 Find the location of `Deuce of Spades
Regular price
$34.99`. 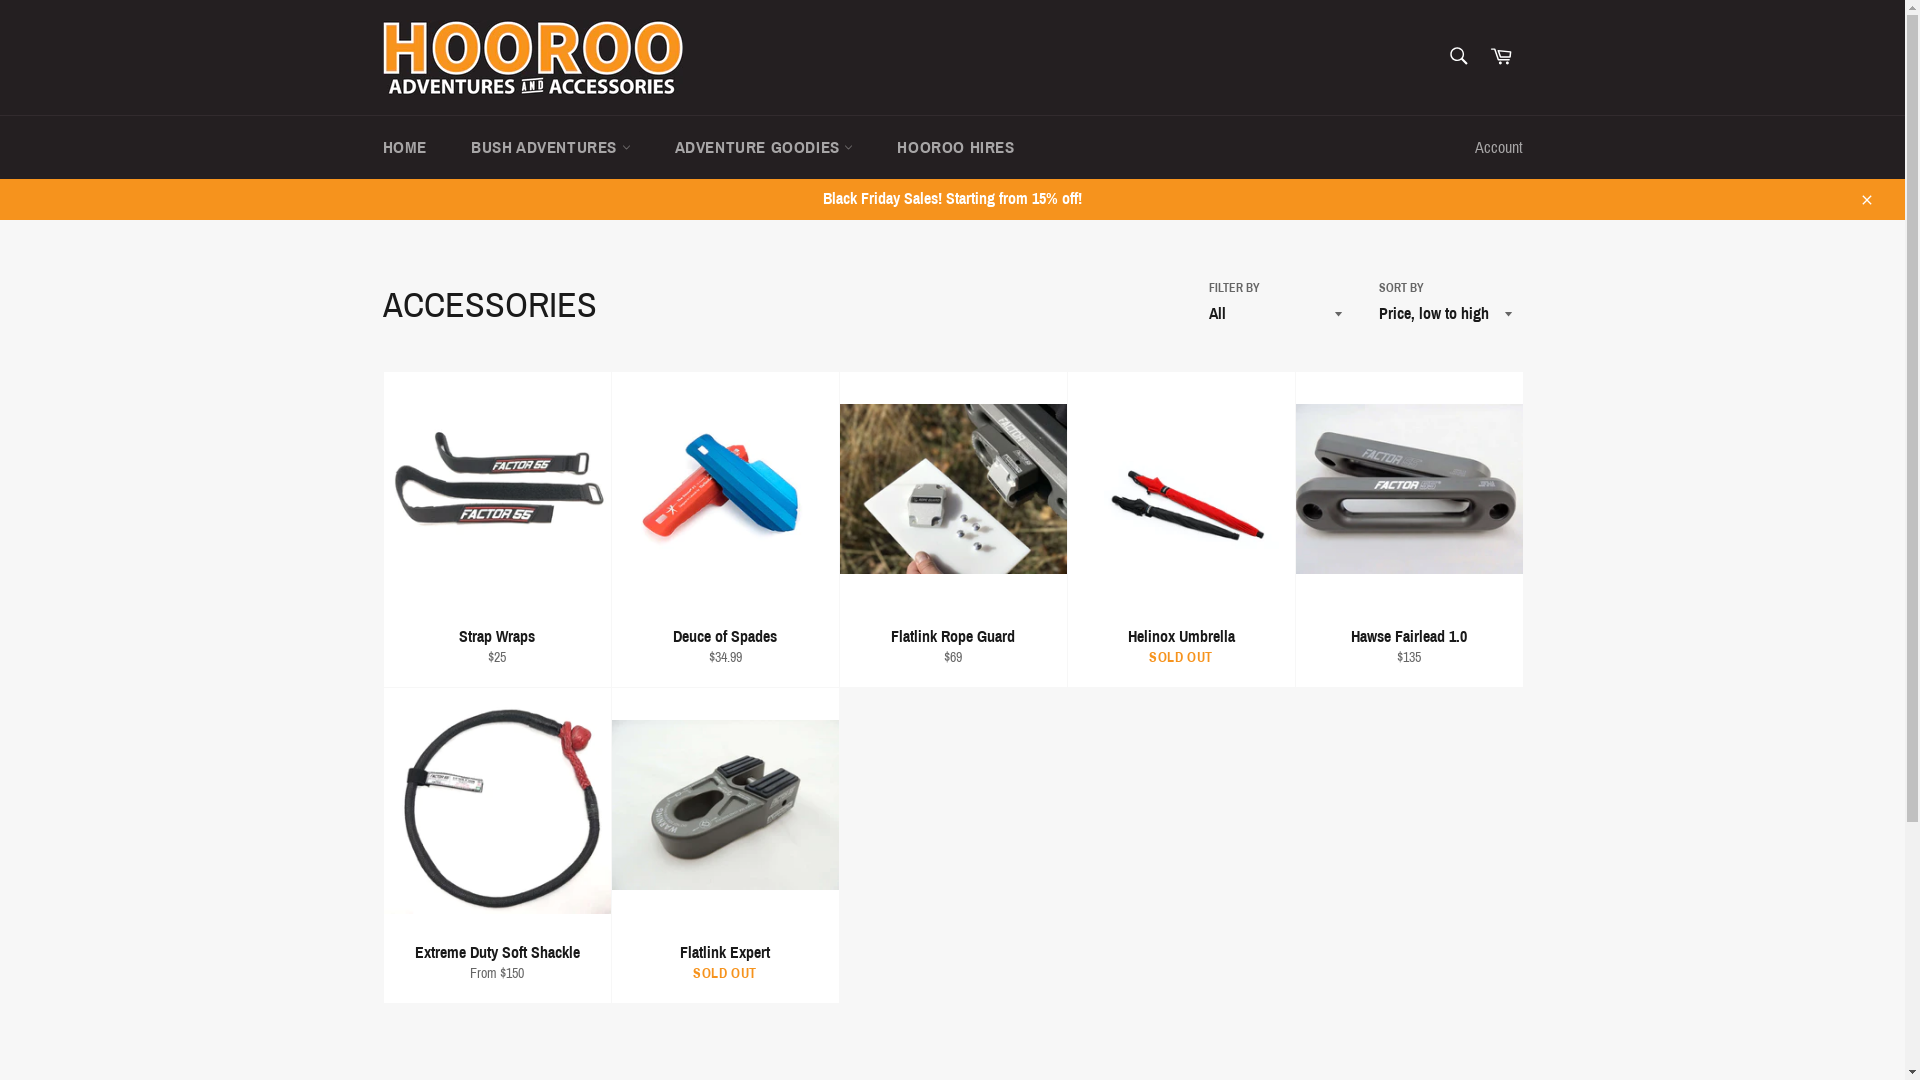

Deuce of Spades
Regular price
$34.99 is located at coordinates (724, 530).